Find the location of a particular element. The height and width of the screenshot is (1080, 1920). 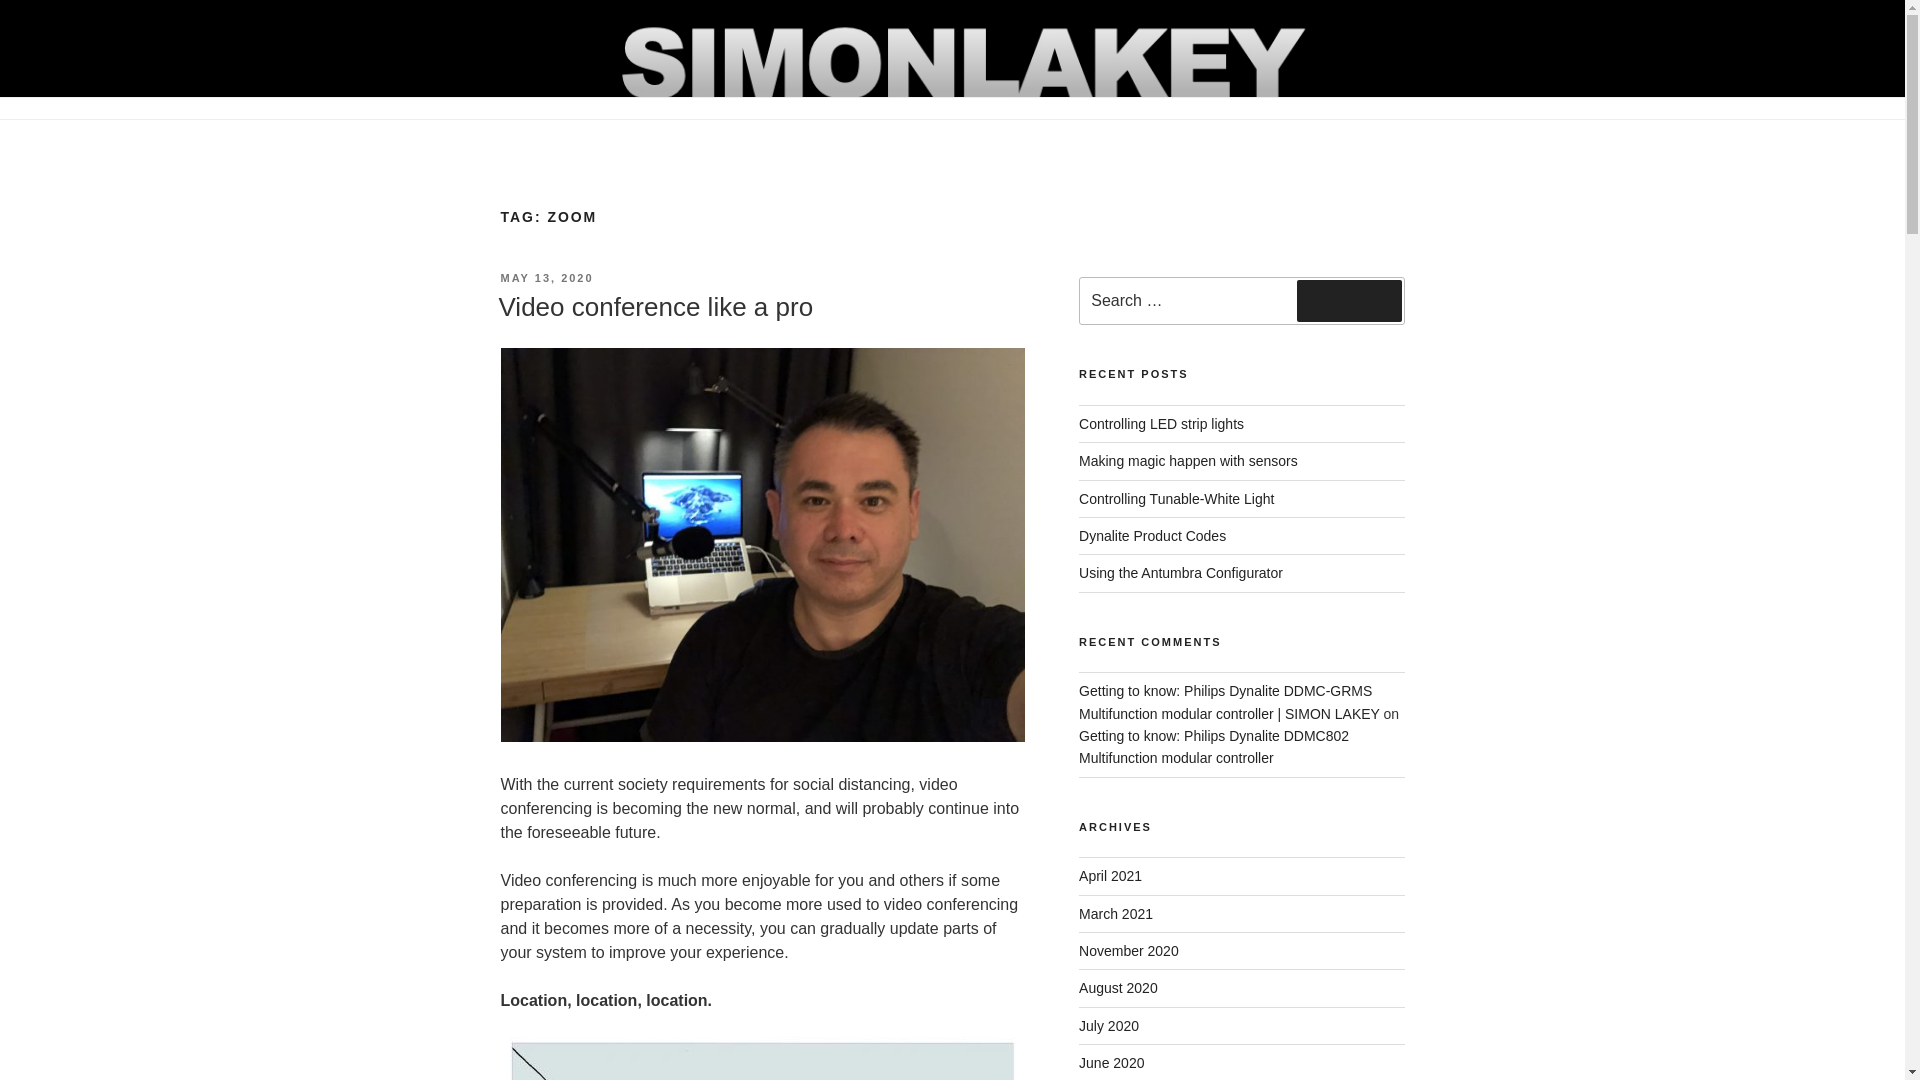

July 2020 is located at coordinates (1108, 1026).